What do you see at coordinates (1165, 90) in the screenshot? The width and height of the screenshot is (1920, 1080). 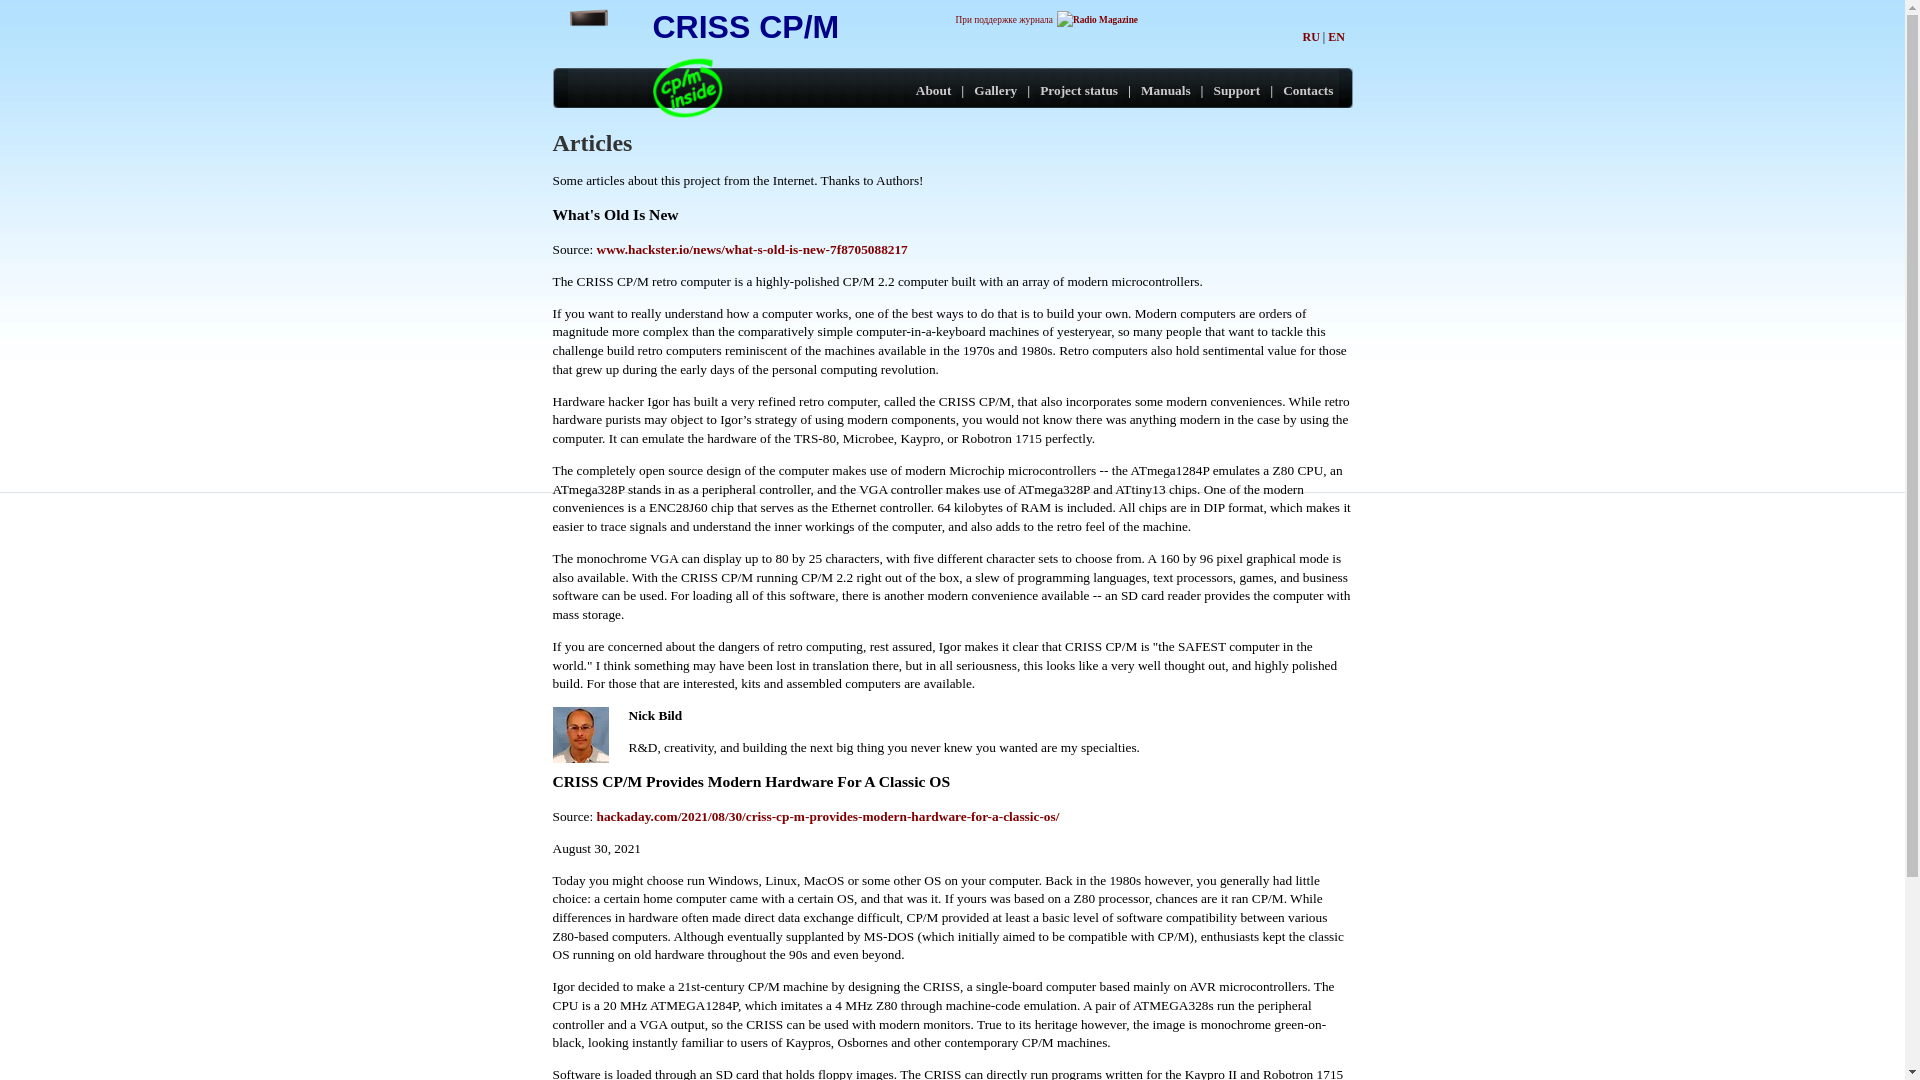 I see `Manuals` at bounding box center [1165, 90].